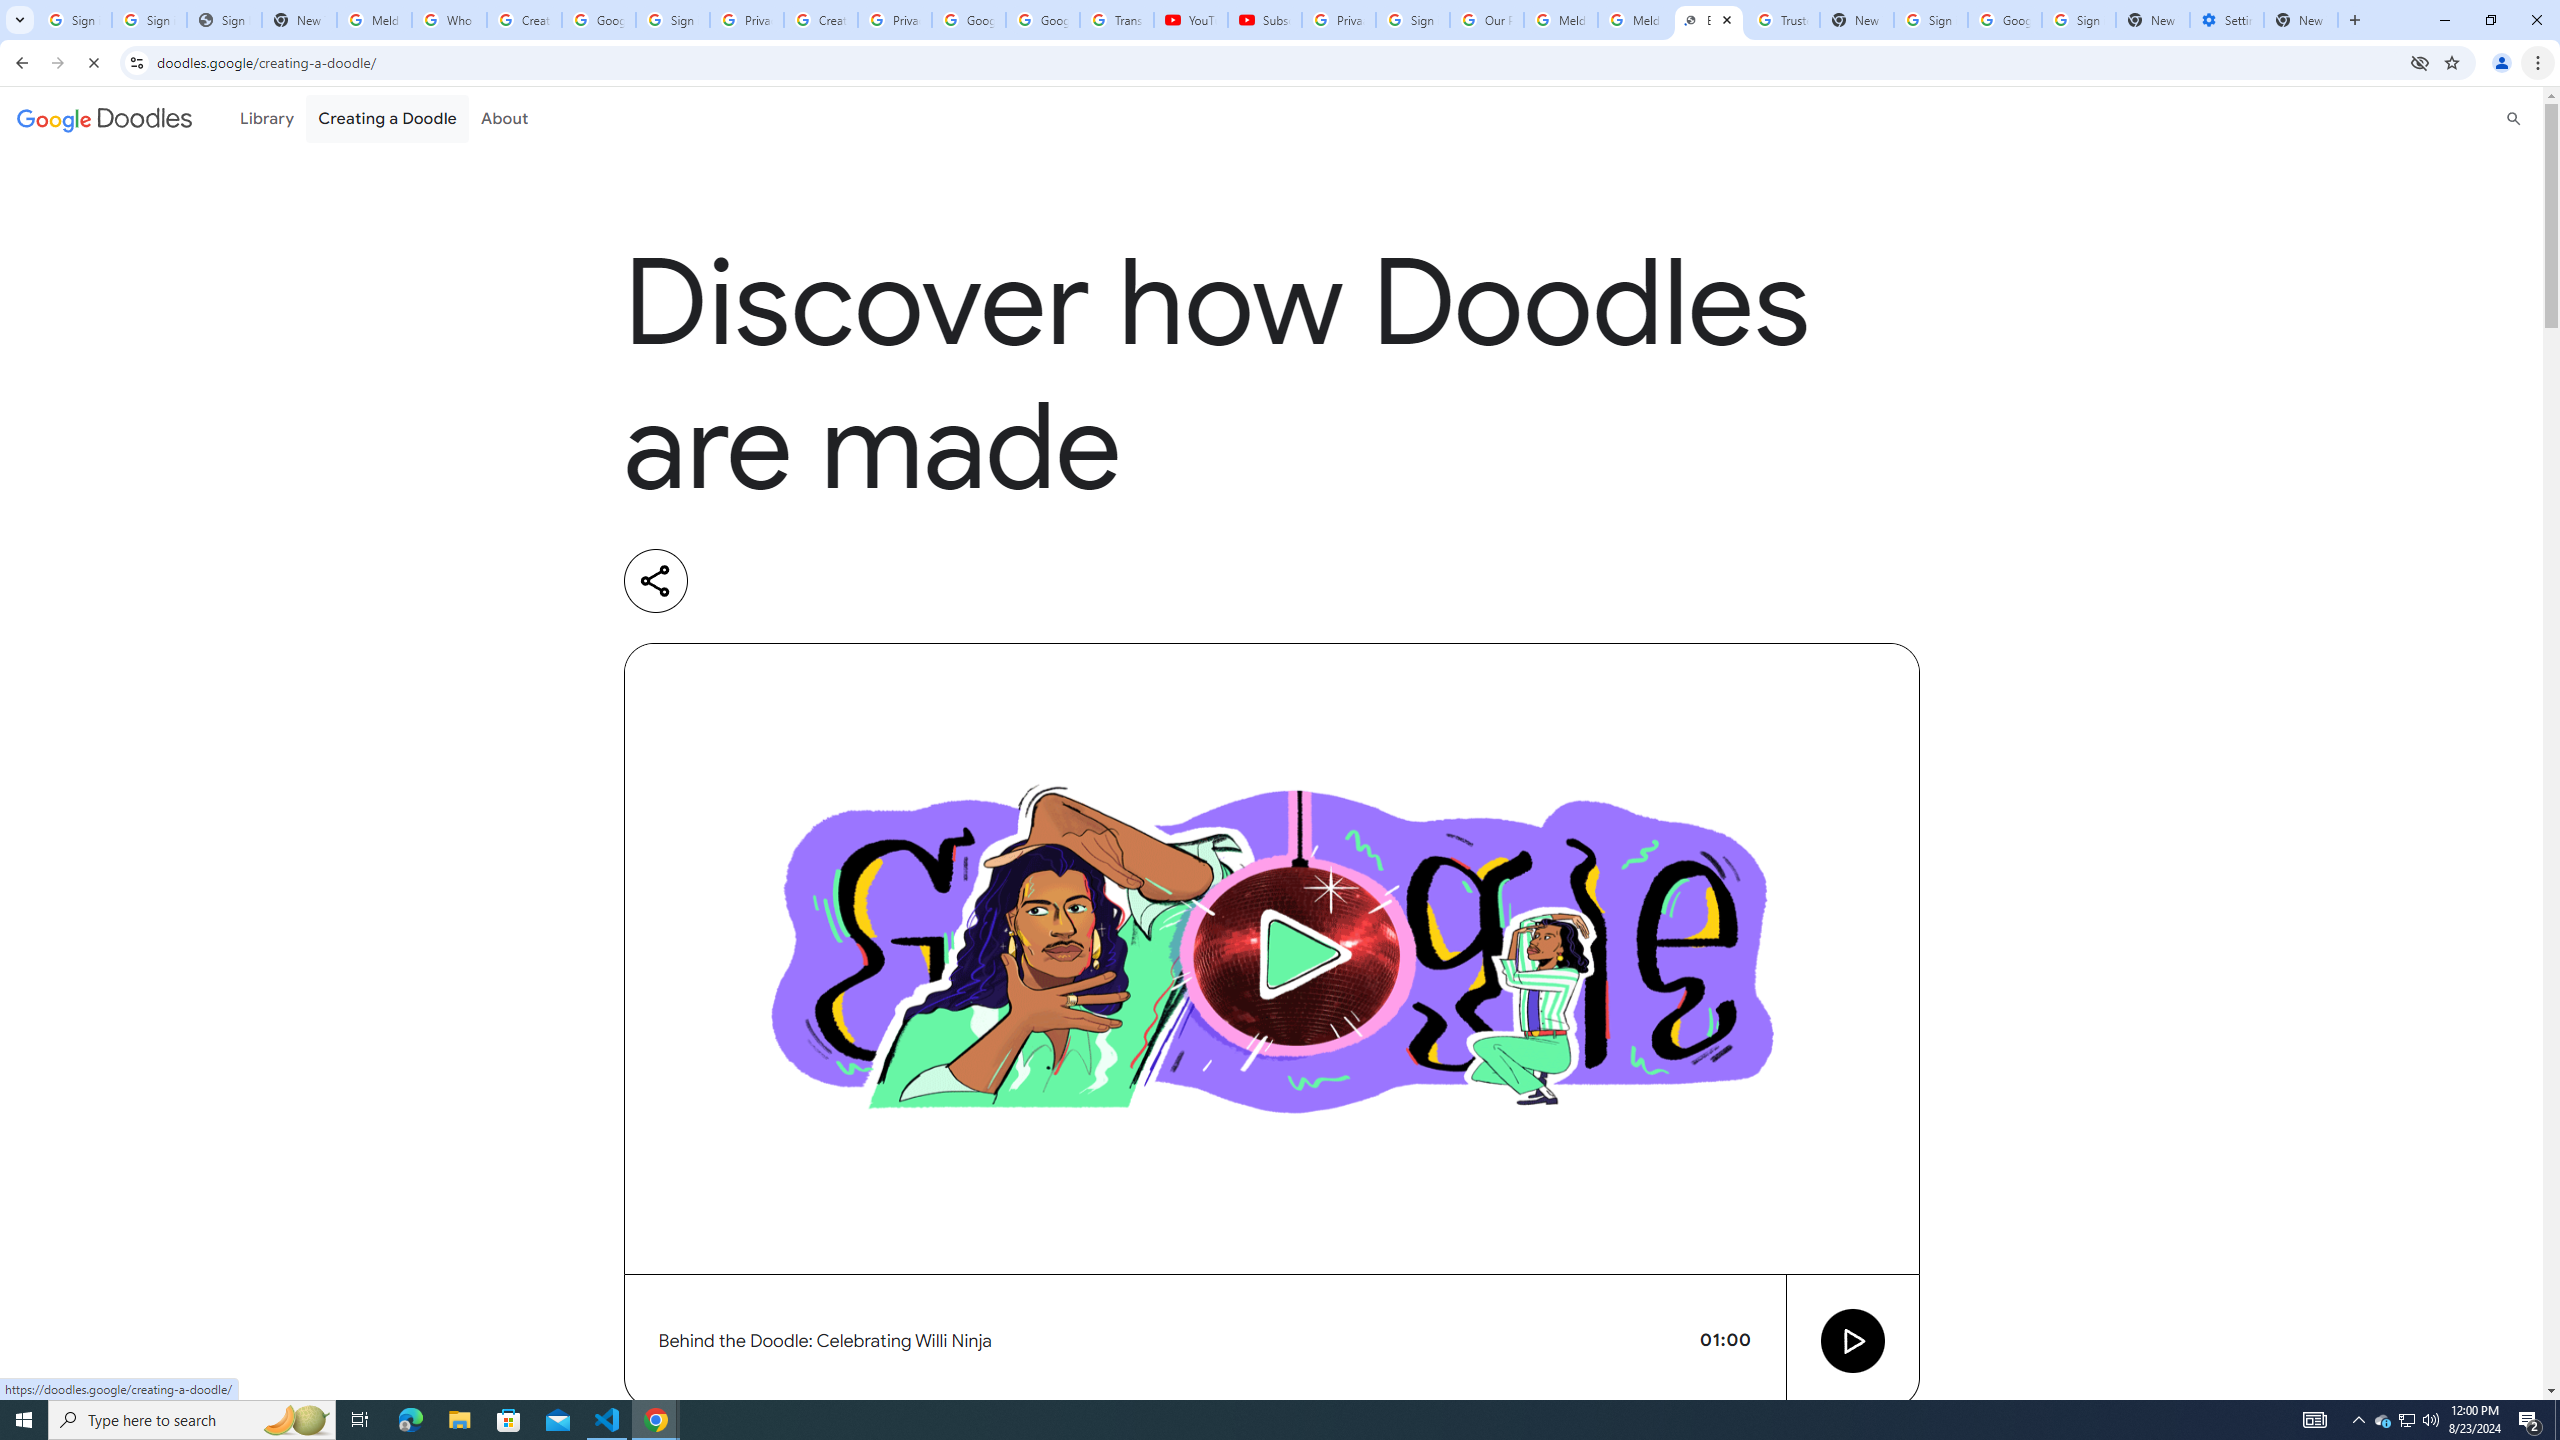 This screenshot has width=2560, height=1440. Describe the element at coordinates (2078, 20) in the screenshot. I see `Sign in - Google Accounts` at that location.